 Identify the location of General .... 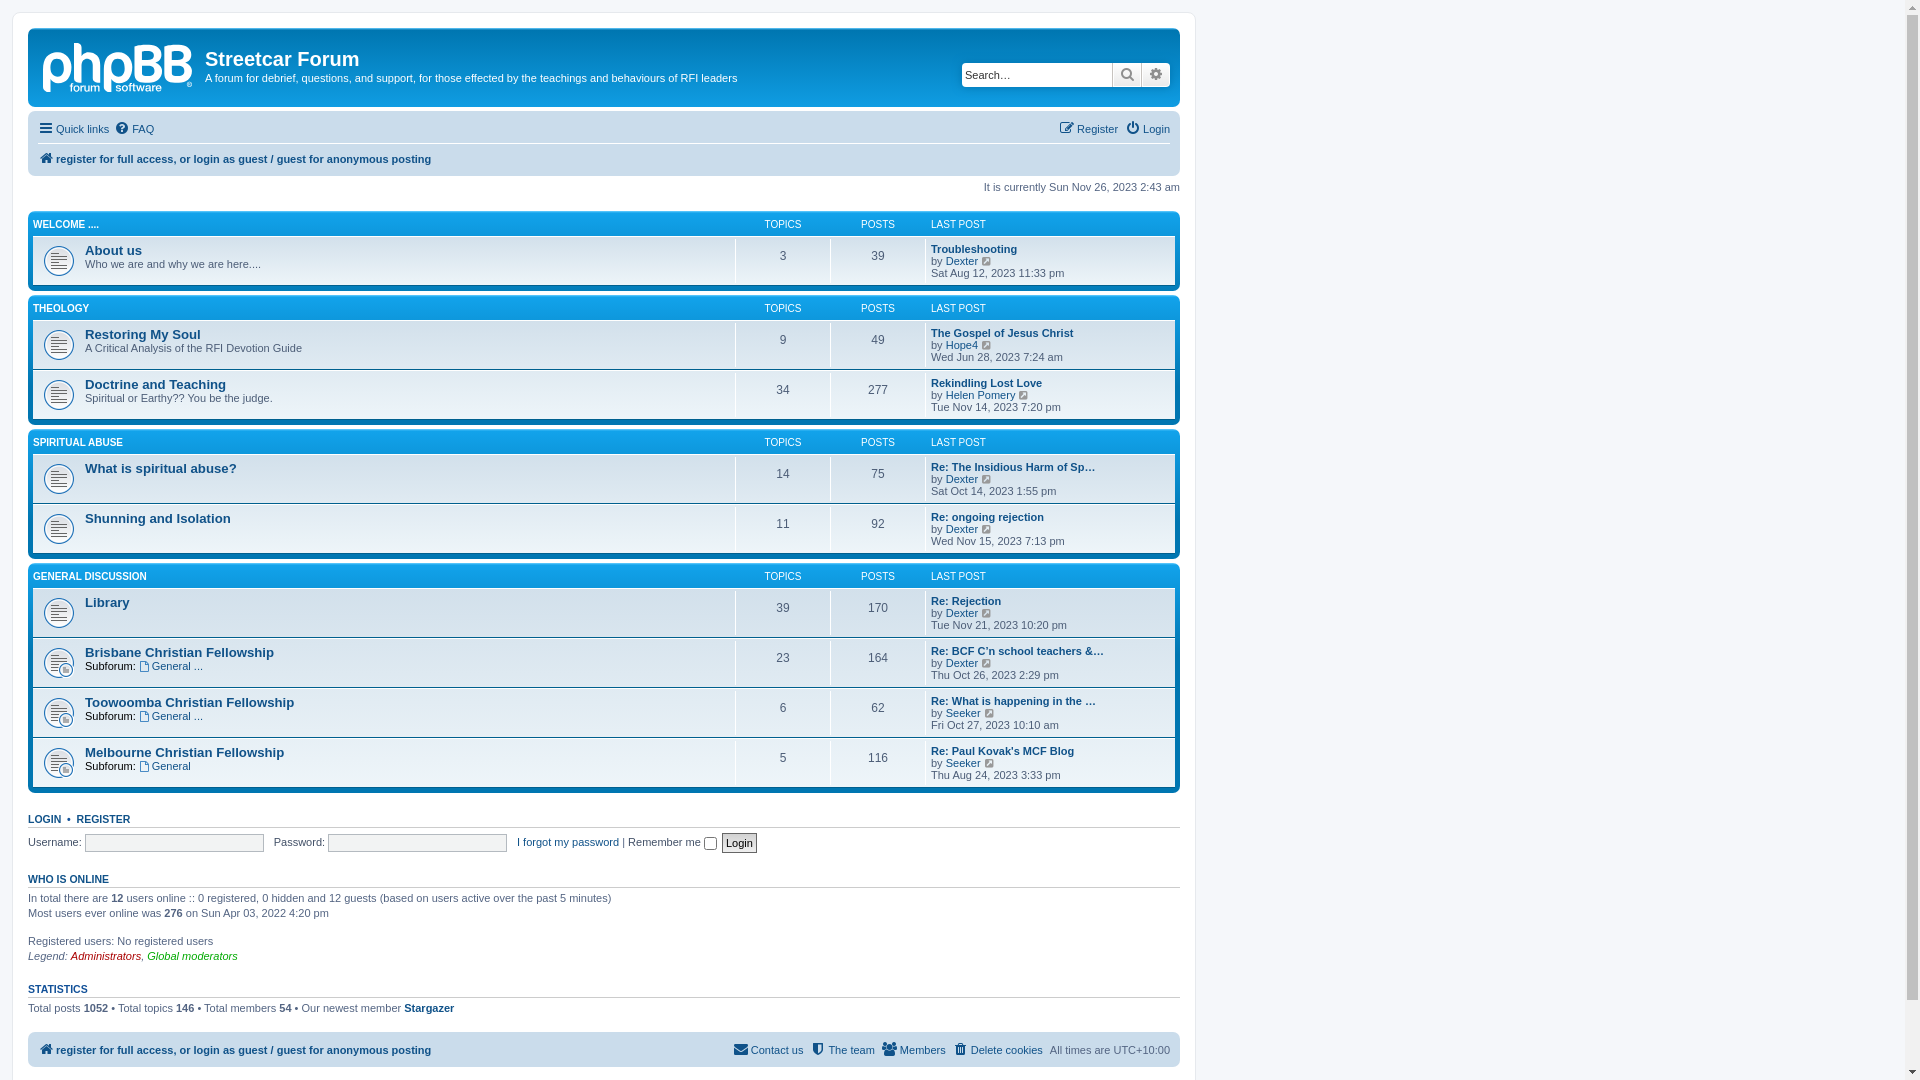
(171, 666).